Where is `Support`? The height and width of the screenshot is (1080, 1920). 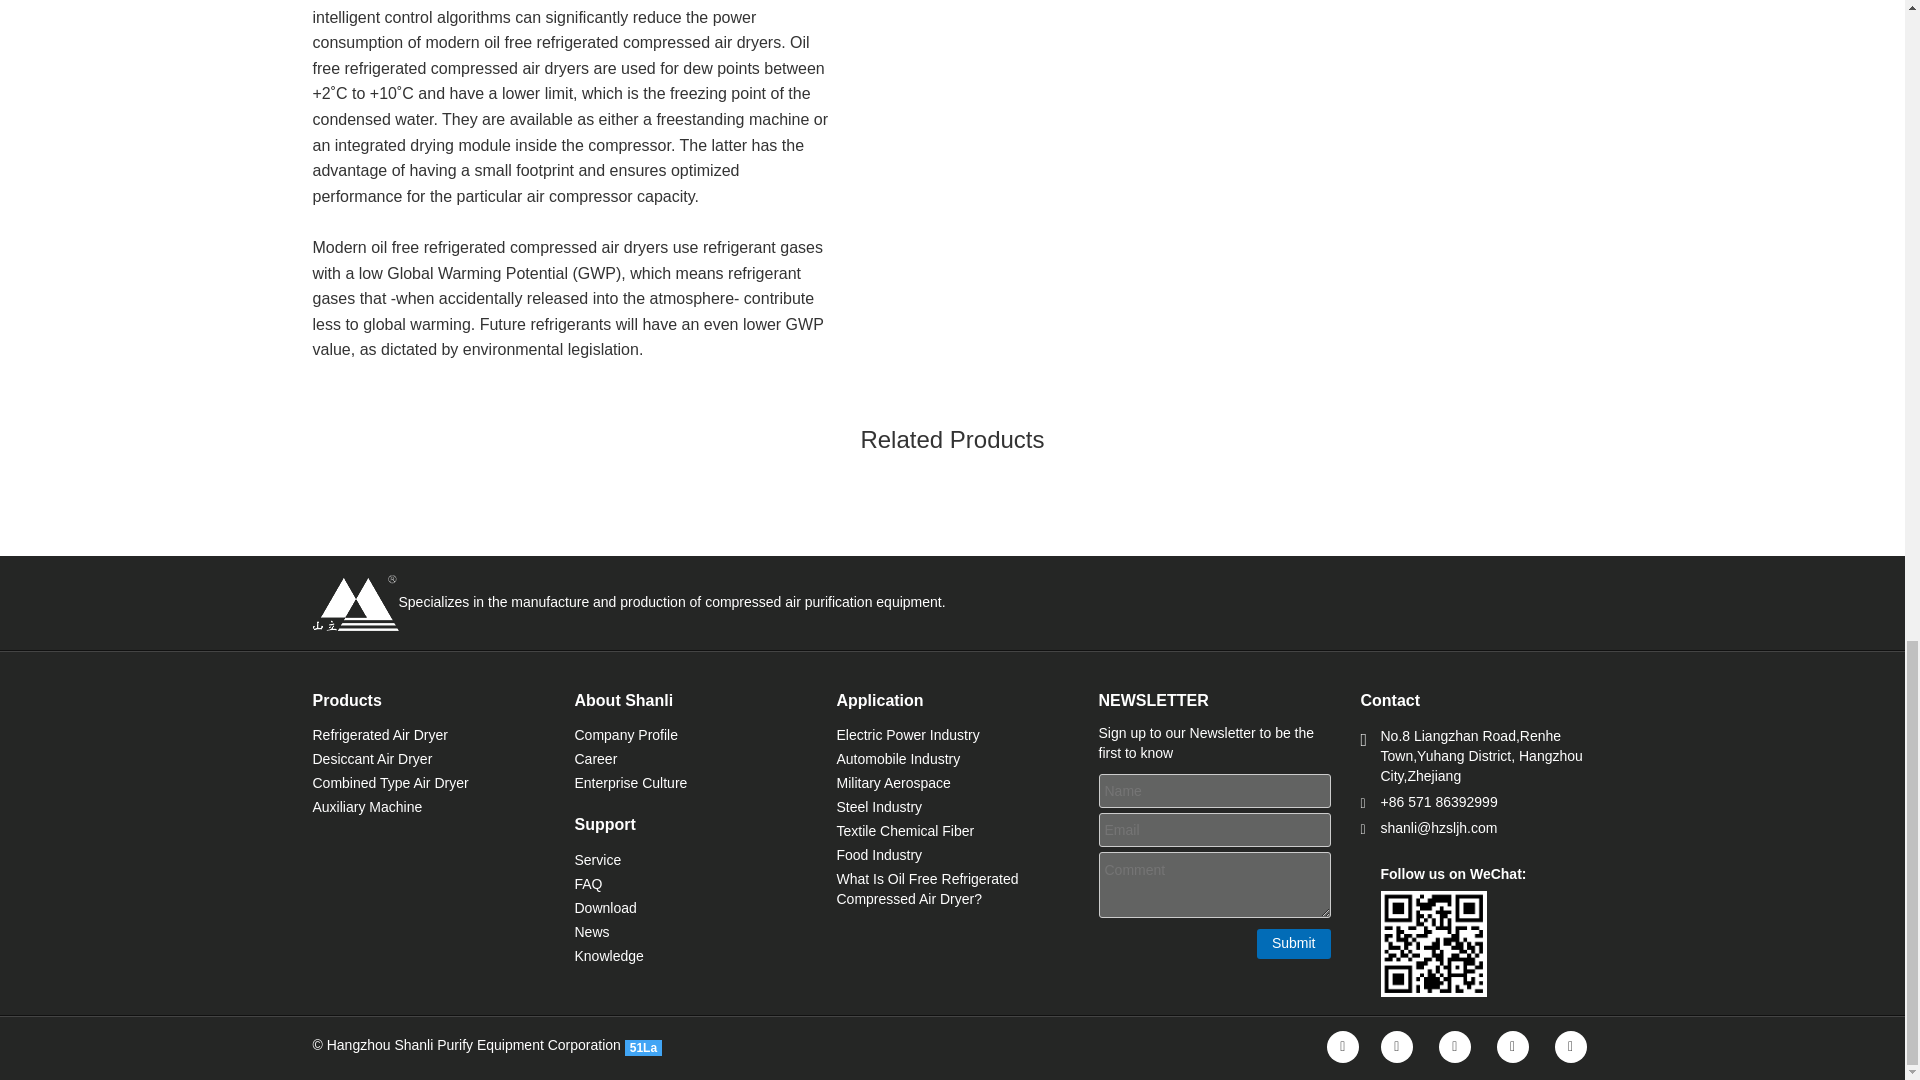 Support is located at coordinates (604, 824).